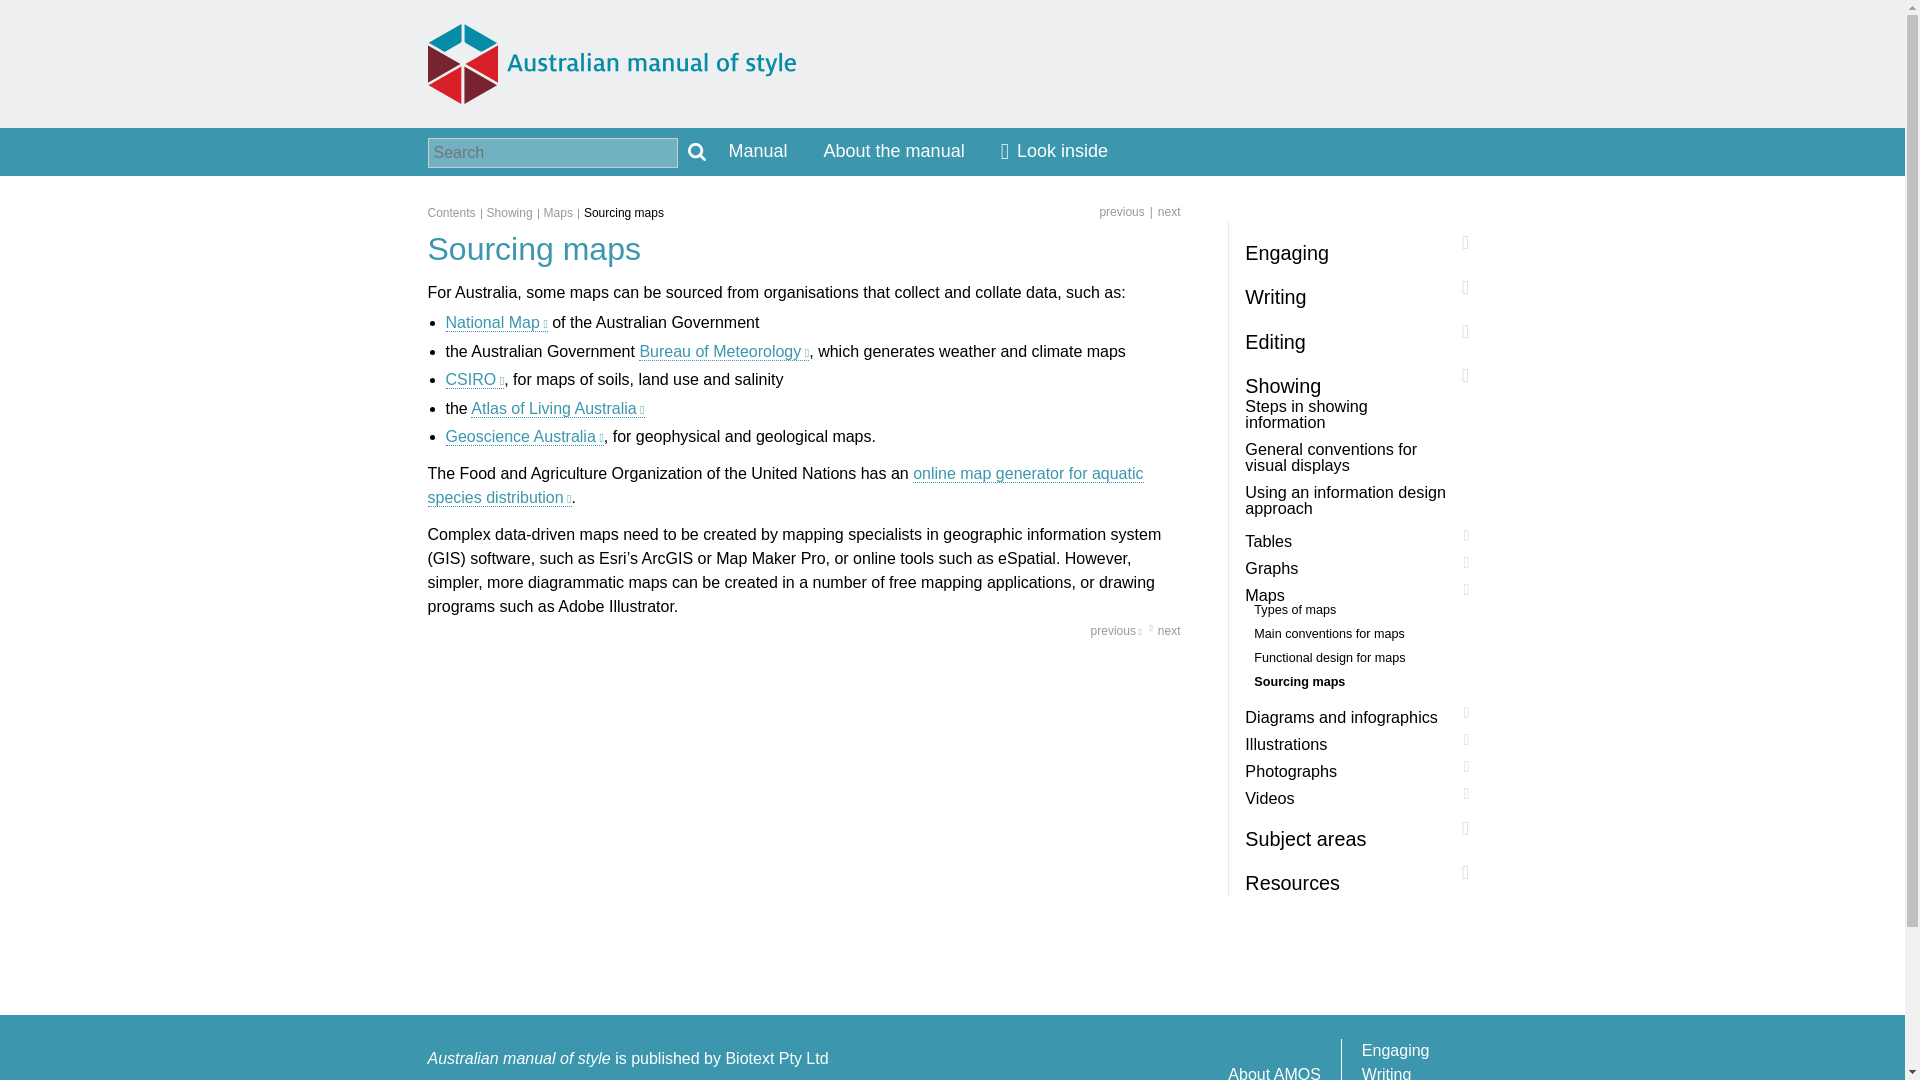  I want to click on Search, so click(696, 152).